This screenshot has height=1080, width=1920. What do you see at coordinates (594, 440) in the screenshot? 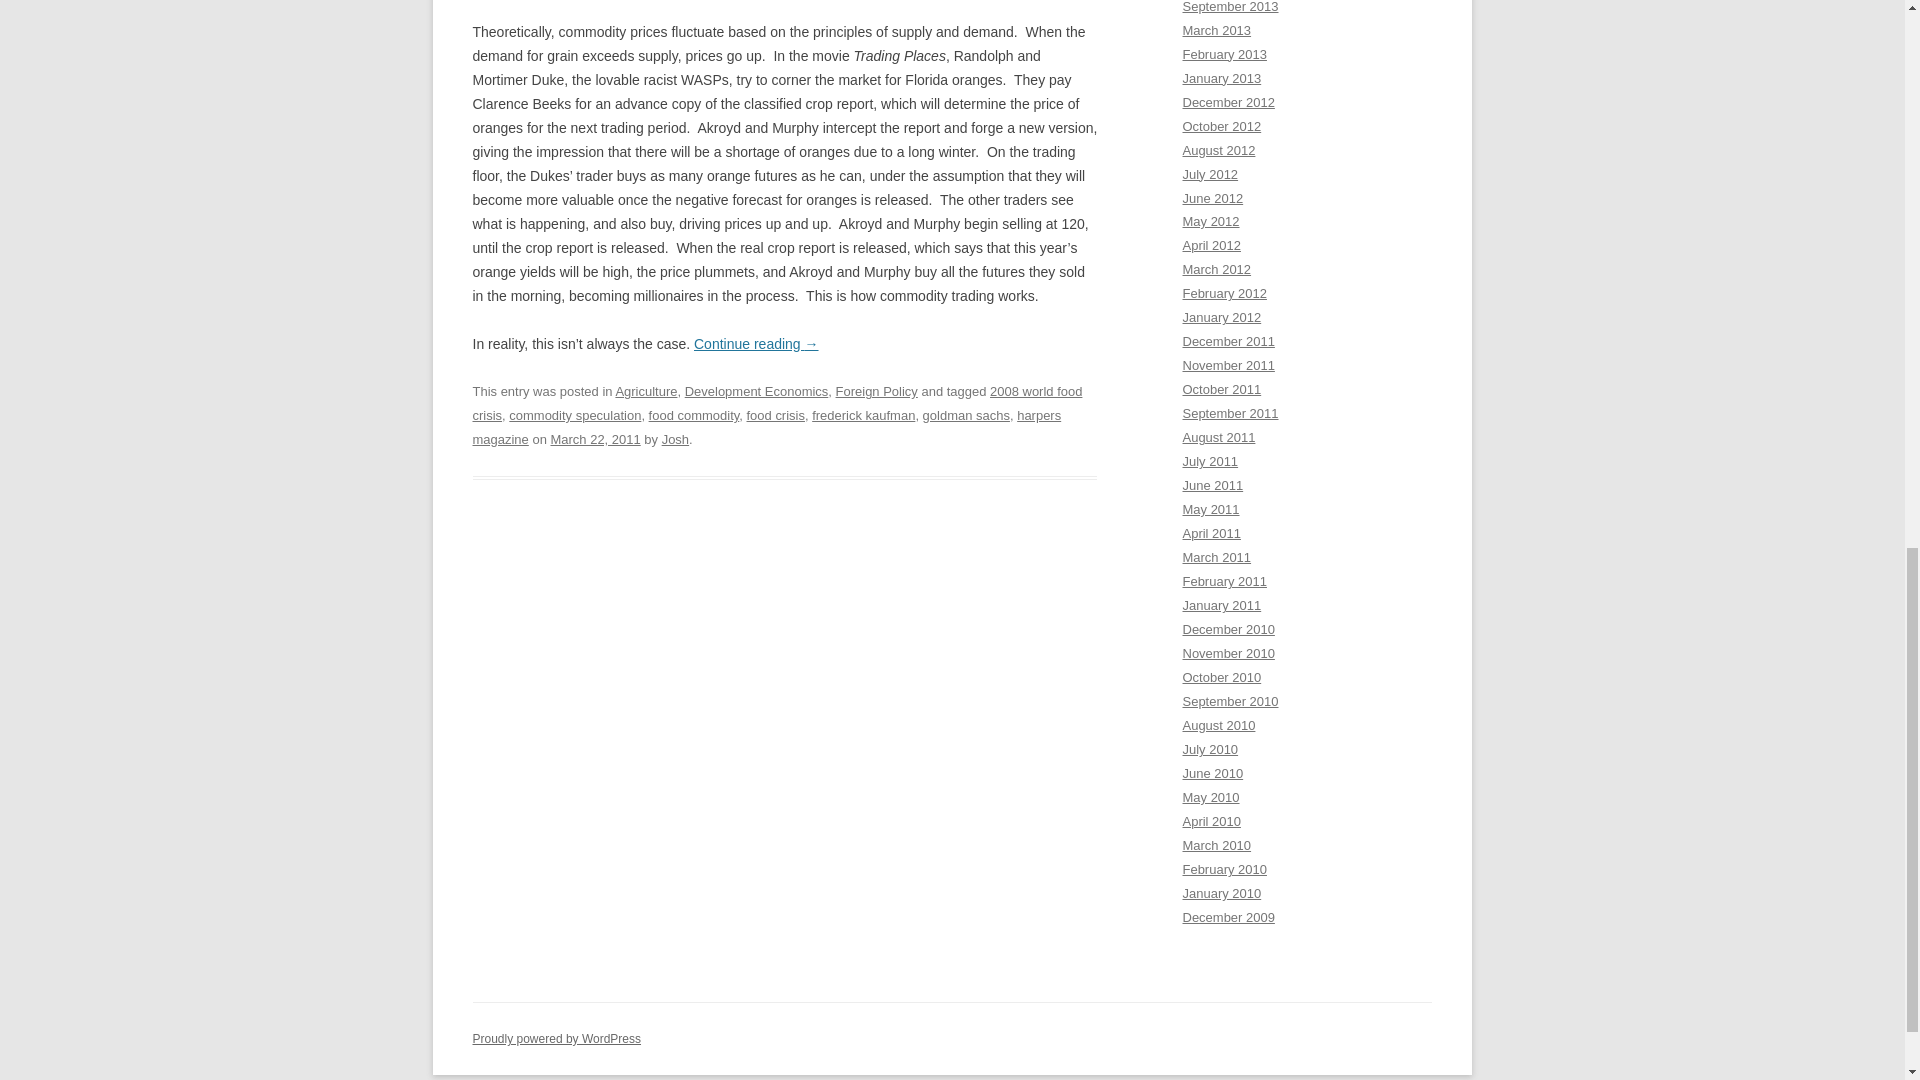
I see `March 22, 2011` at bounding box center [594, 440].